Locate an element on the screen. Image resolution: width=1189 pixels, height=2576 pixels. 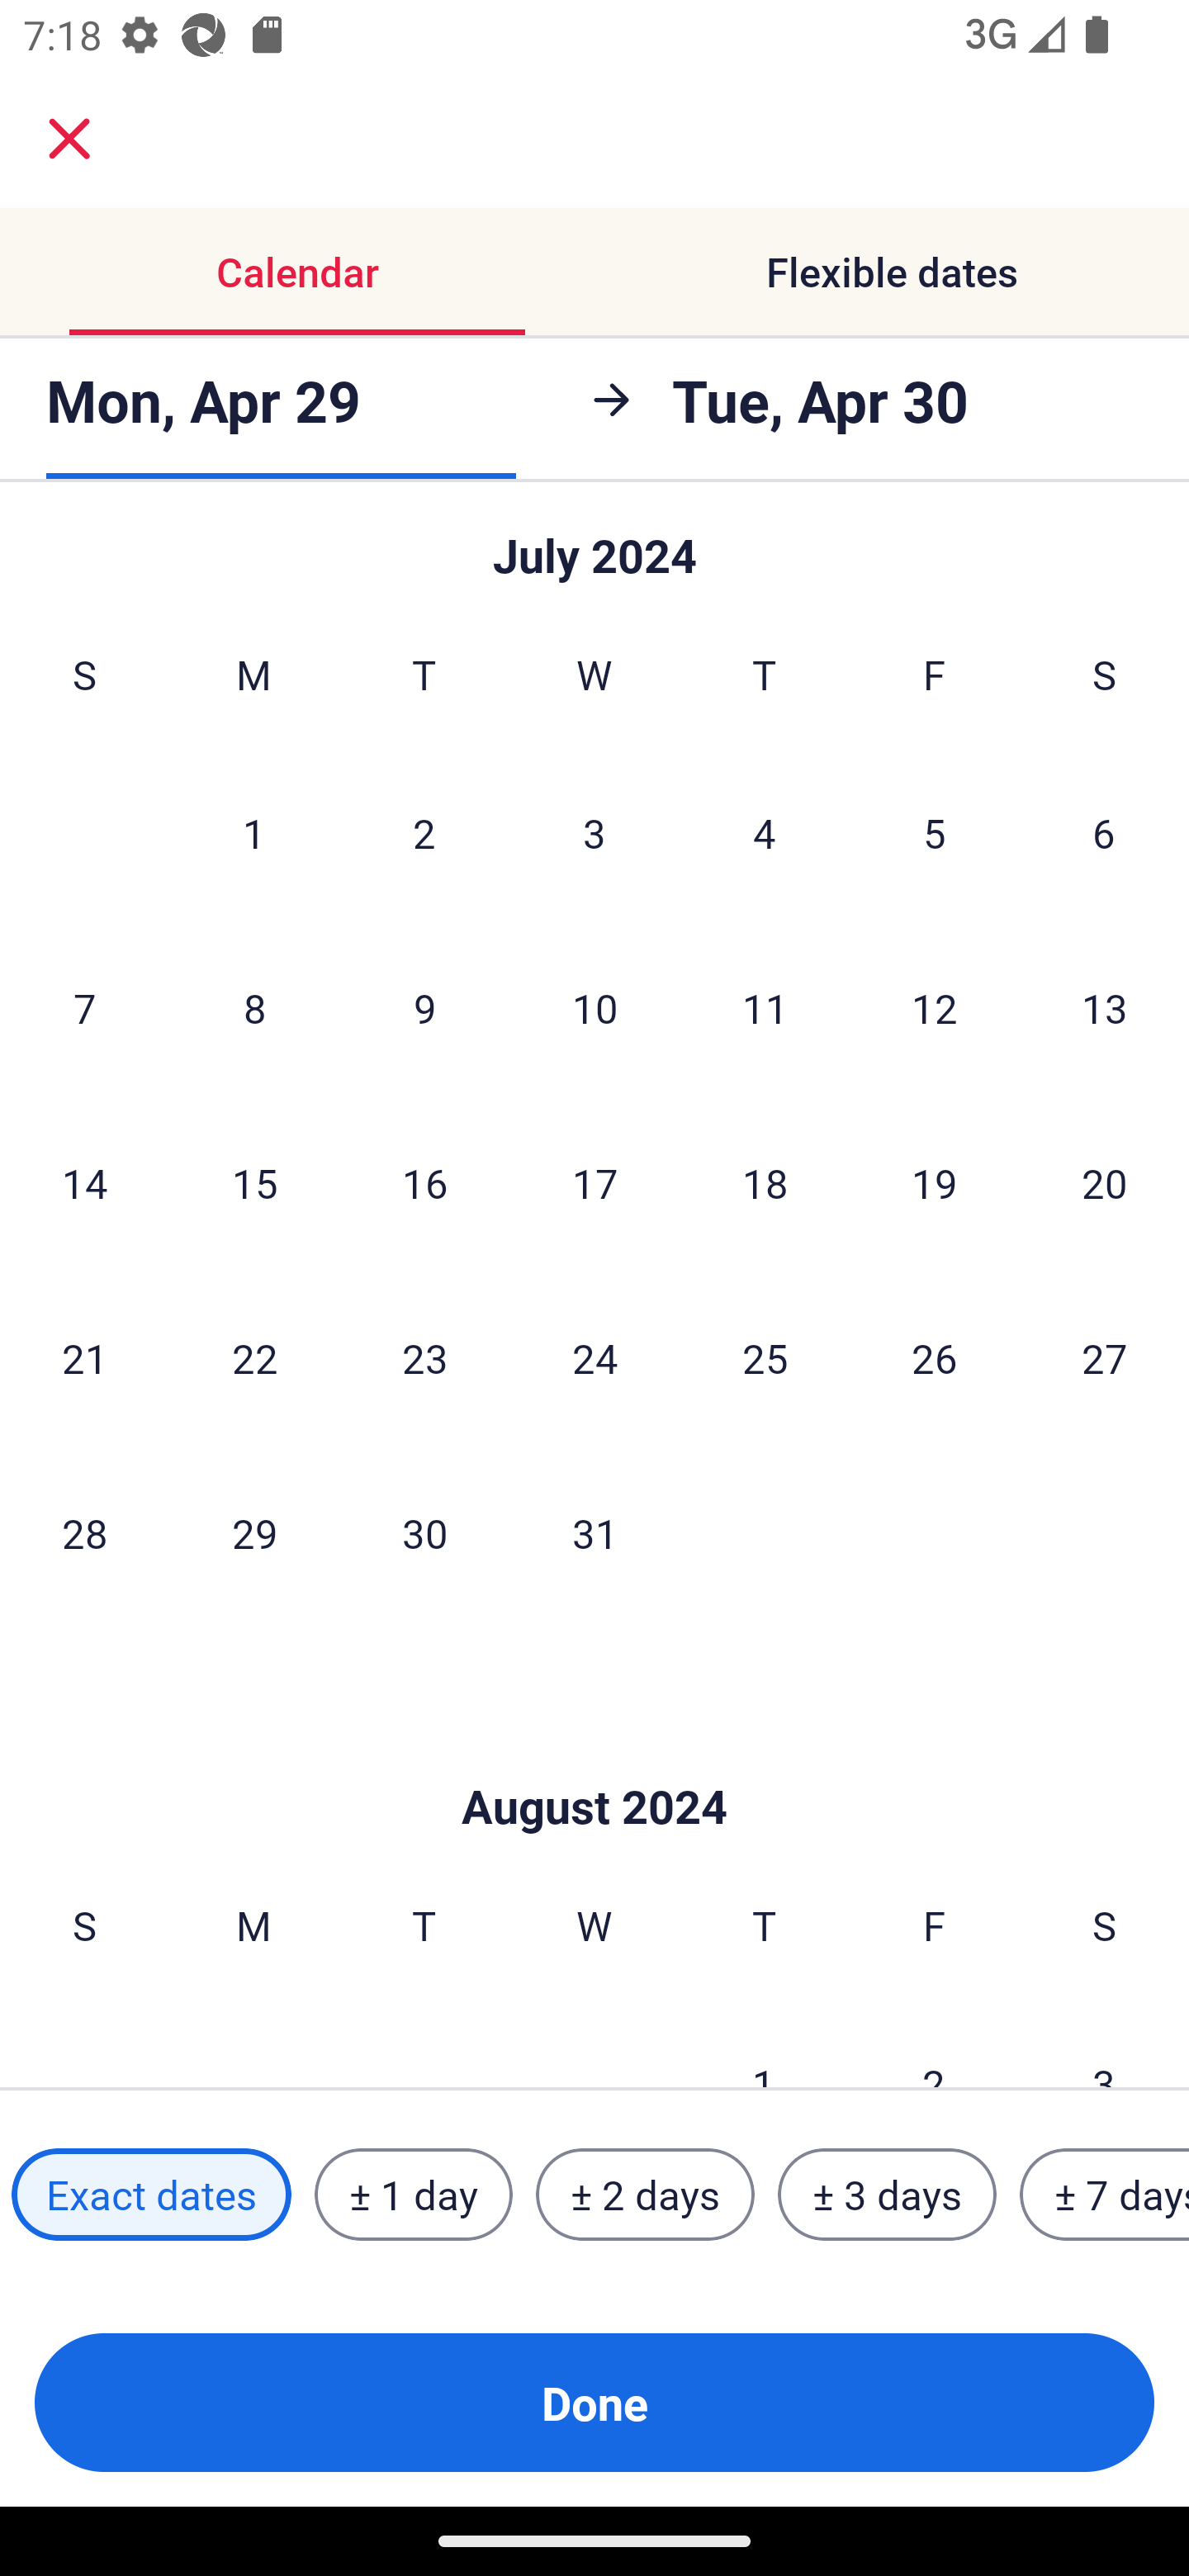
18 Thursday, July 18, 2024 is located at coordinates (765, 1182).